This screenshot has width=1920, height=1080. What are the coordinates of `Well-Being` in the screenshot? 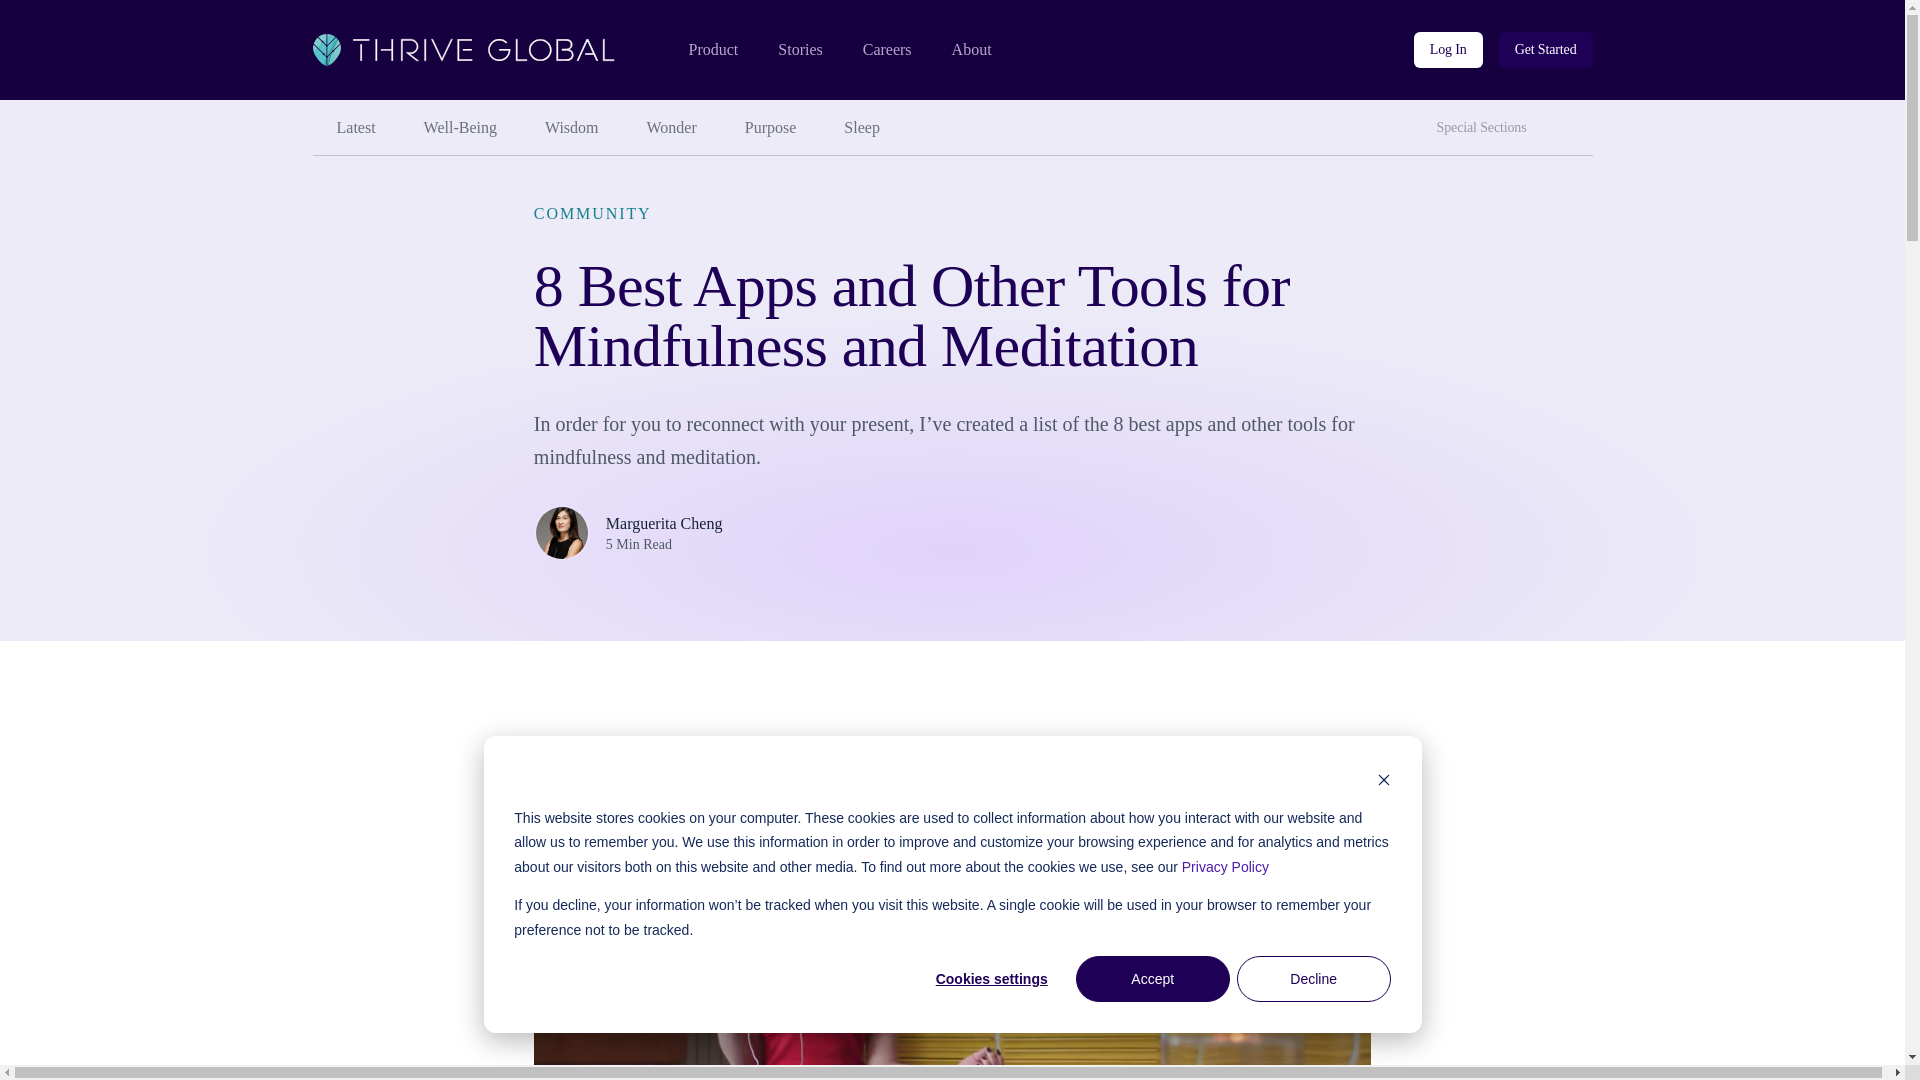 It's located at (460, 128).